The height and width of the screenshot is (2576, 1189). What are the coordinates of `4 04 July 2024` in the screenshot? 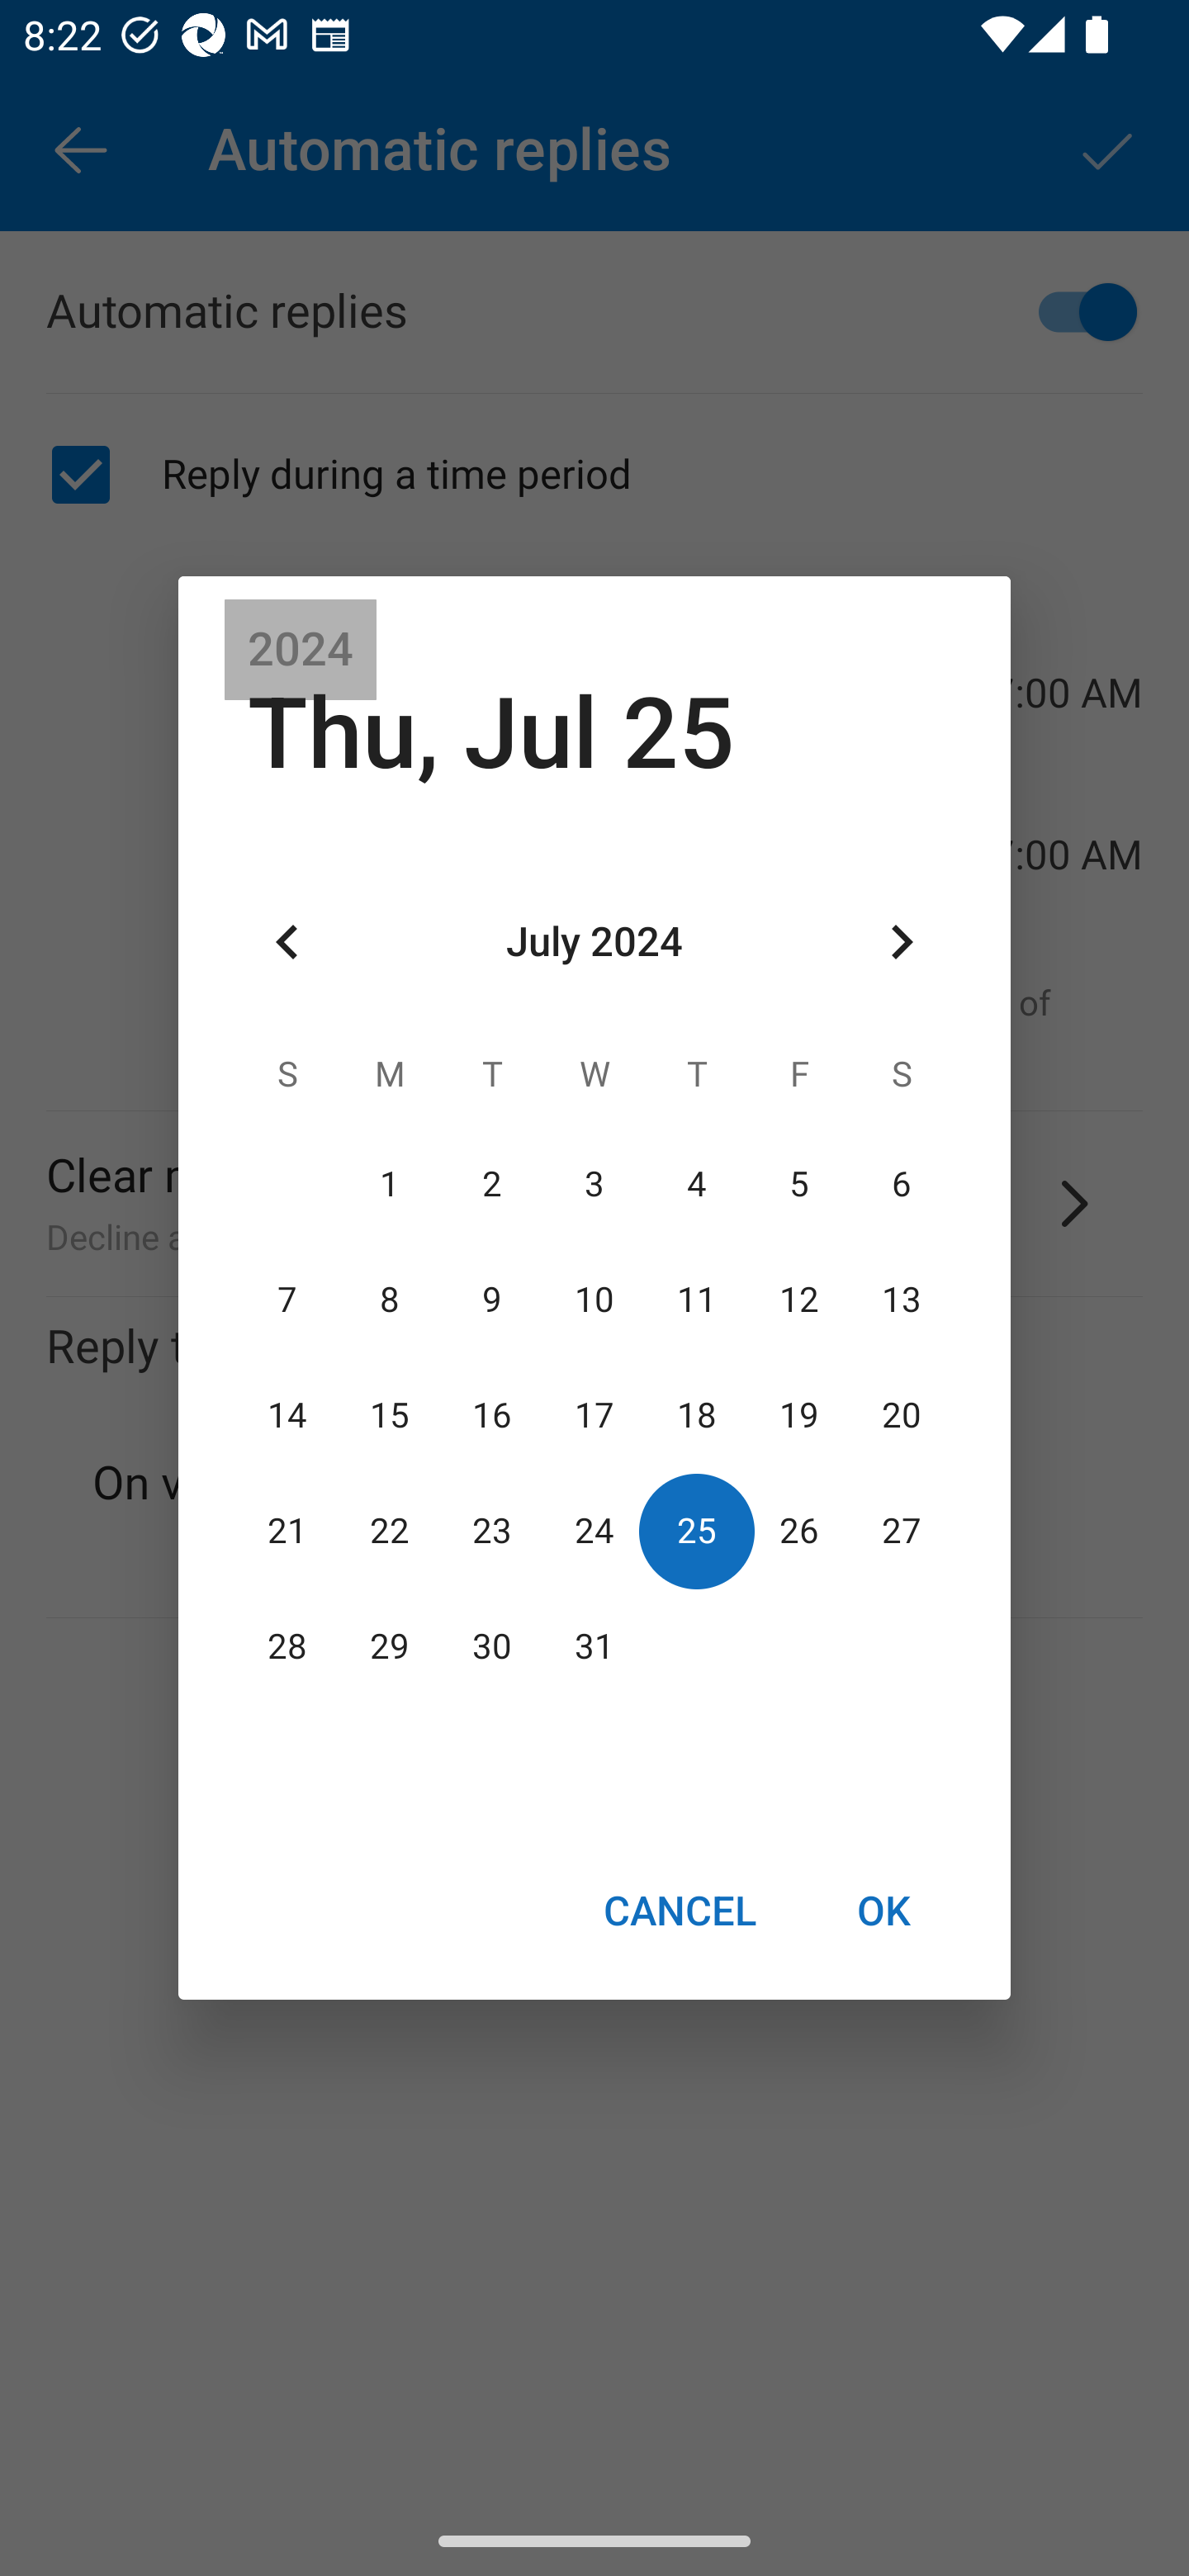 It's located at (696, 1184).